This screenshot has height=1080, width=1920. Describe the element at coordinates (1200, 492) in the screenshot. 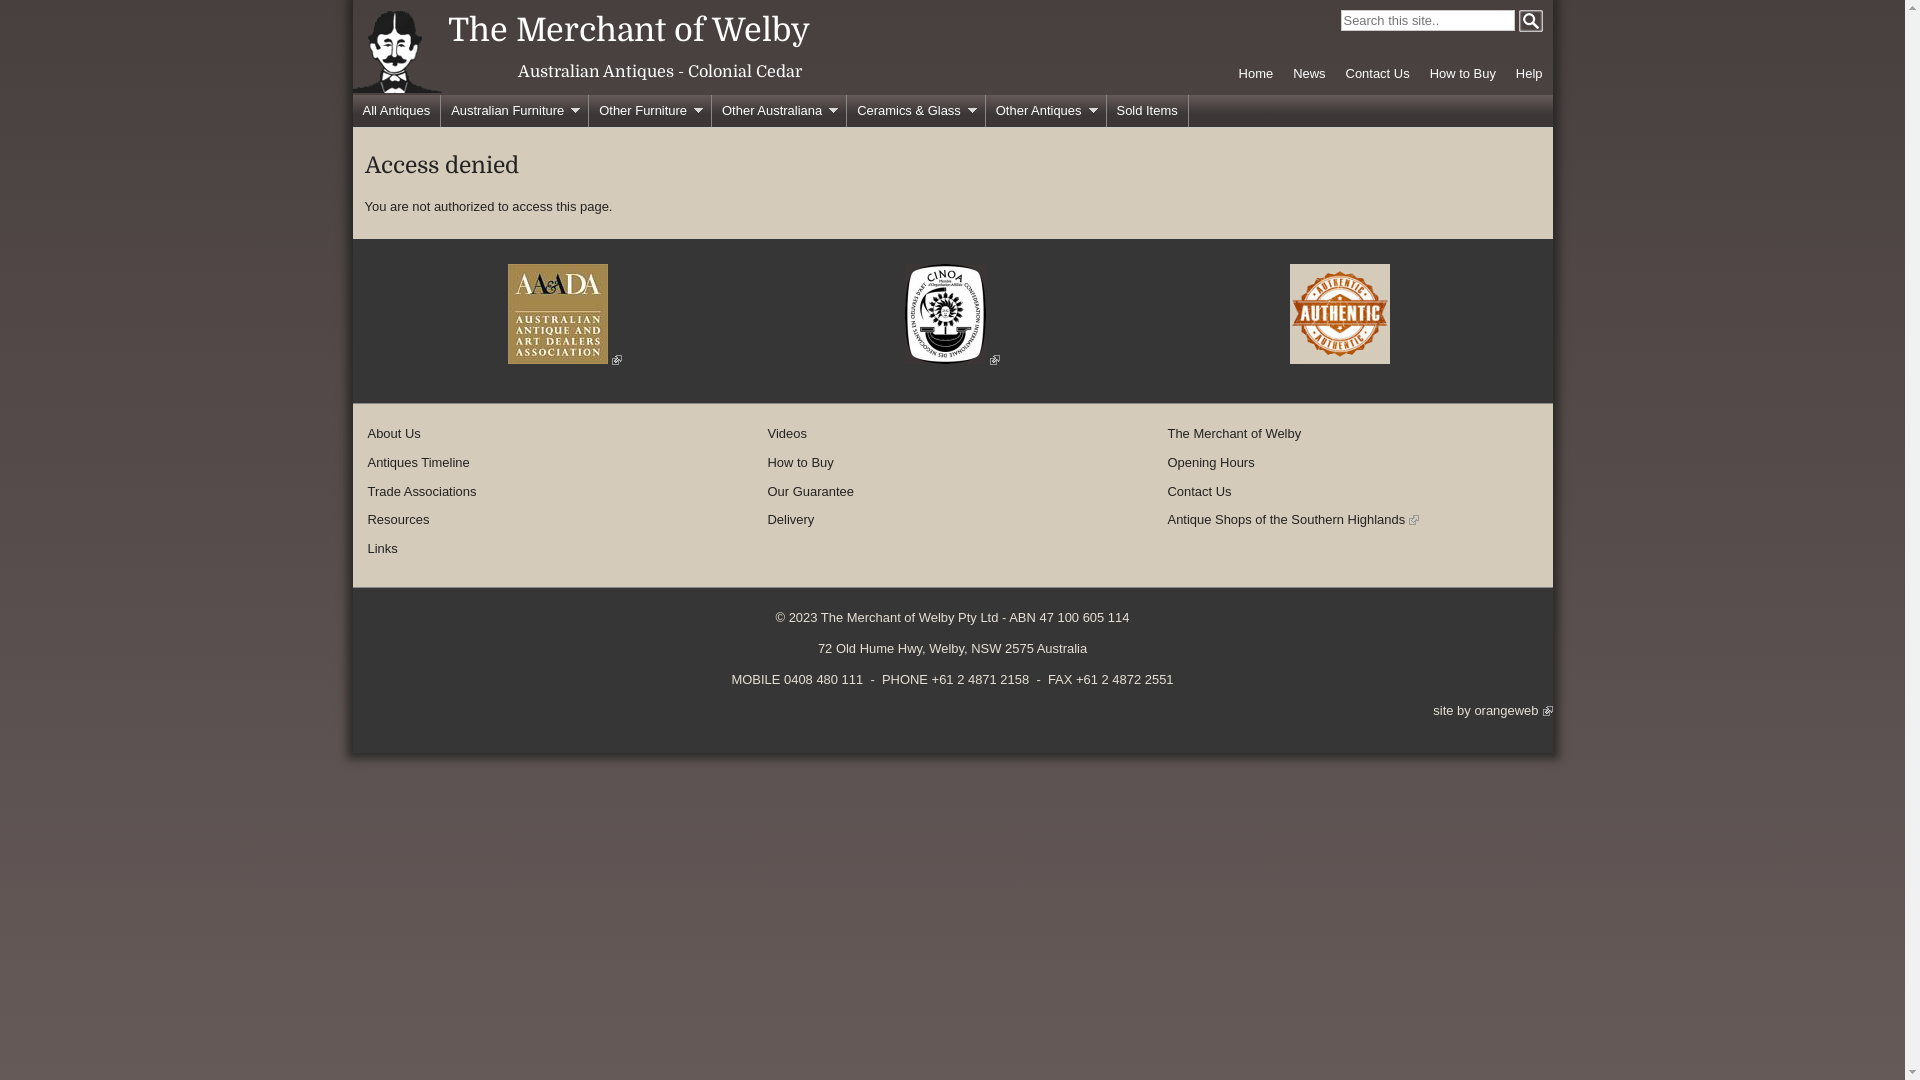

I see `Contact Us` at that location.